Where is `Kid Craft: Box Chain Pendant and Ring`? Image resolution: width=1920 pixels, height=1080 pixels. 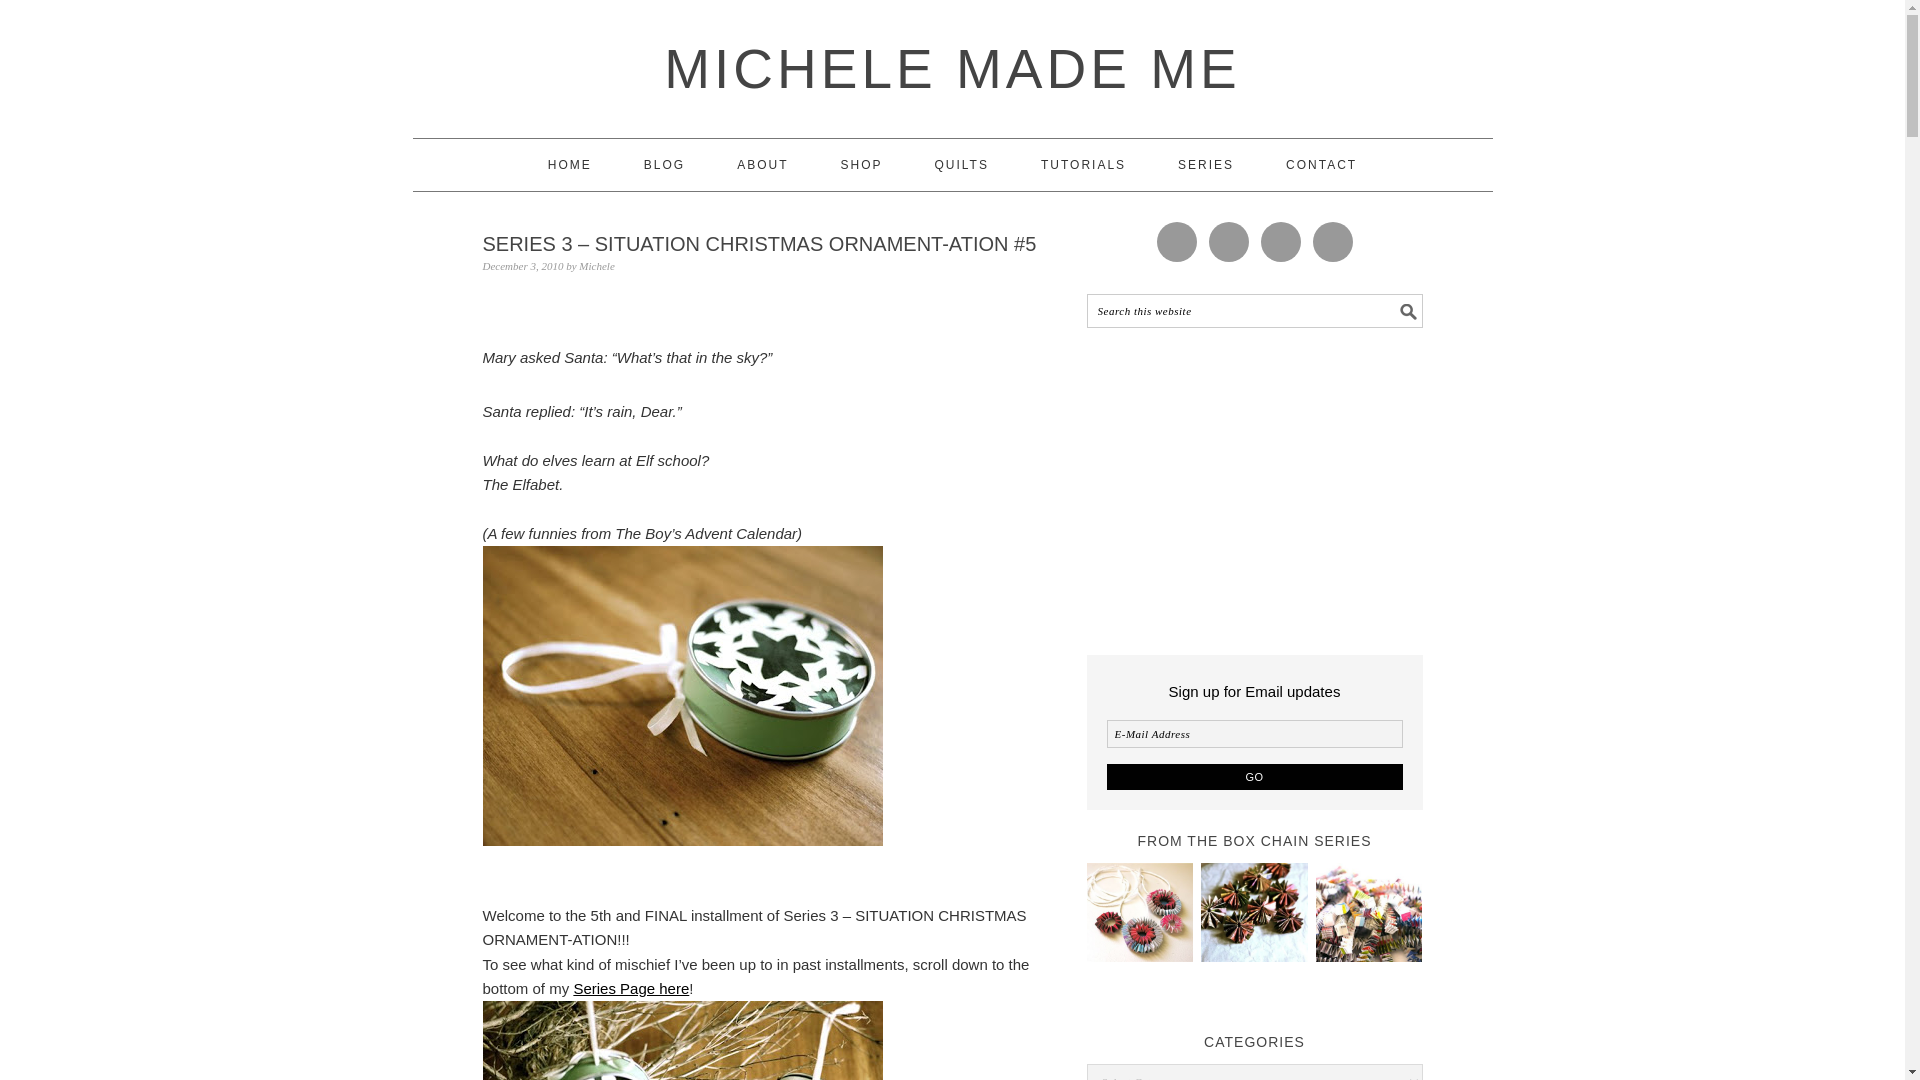 Kid Craft: Box Chain Pendant and Ring is located at coordinates (1139, 914).